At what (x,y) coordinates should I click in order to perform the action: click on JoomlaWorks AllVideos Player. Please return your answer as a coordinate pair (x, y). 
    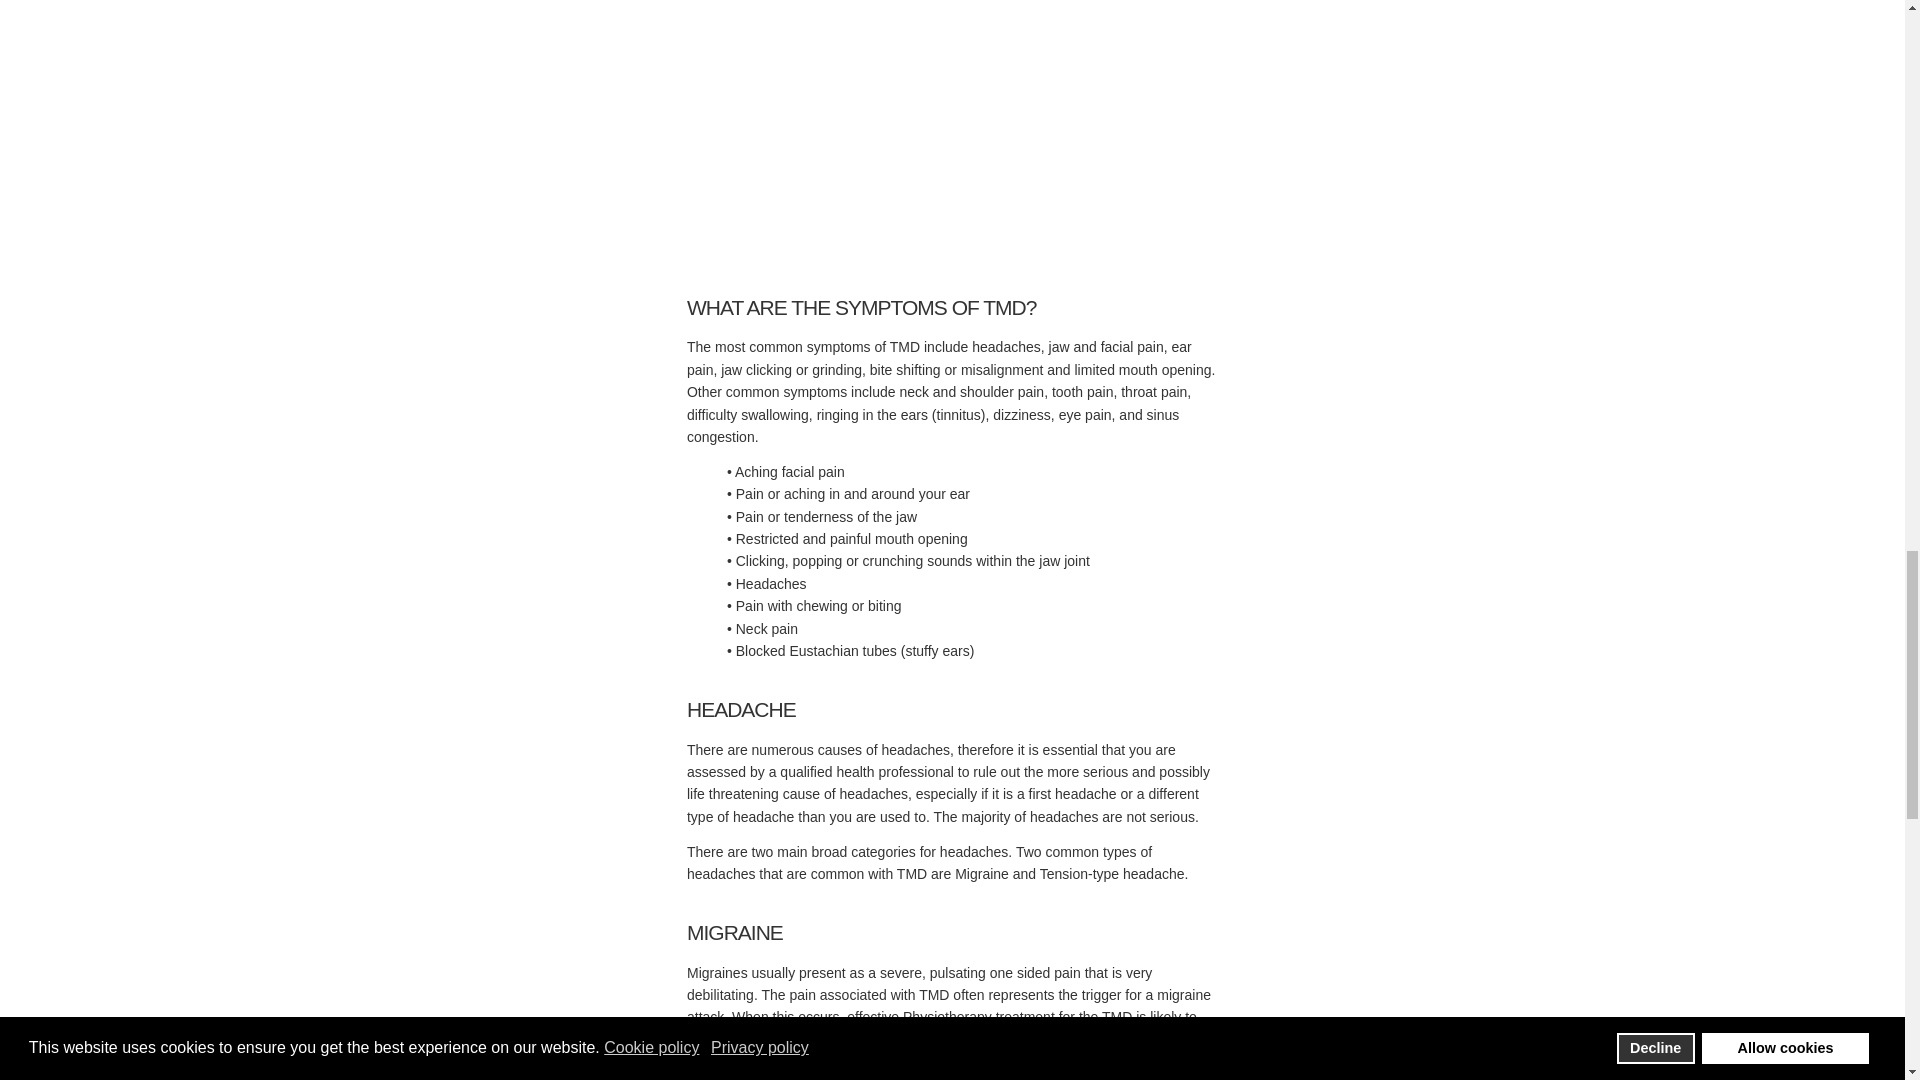
    Looking at the image, I should click on (952, 140).